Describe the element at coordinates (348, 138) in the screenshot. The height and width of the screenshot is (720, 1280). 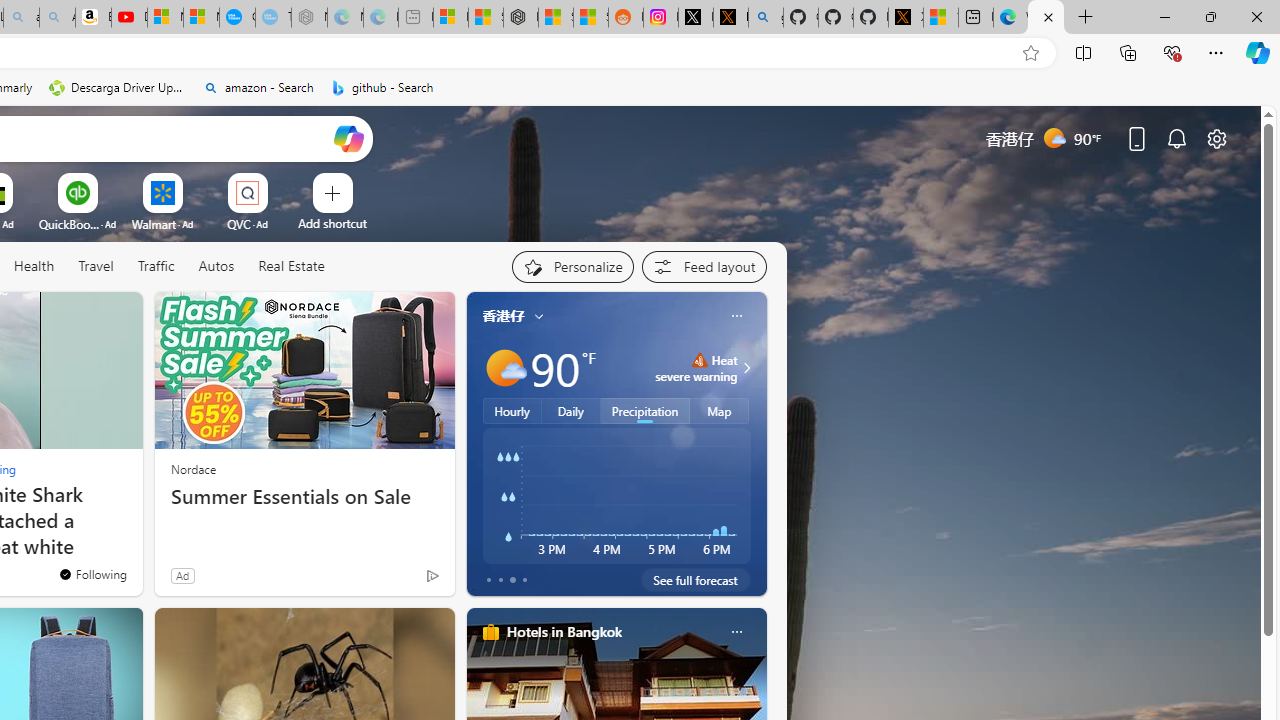
I see `Open Copilot` at that location.